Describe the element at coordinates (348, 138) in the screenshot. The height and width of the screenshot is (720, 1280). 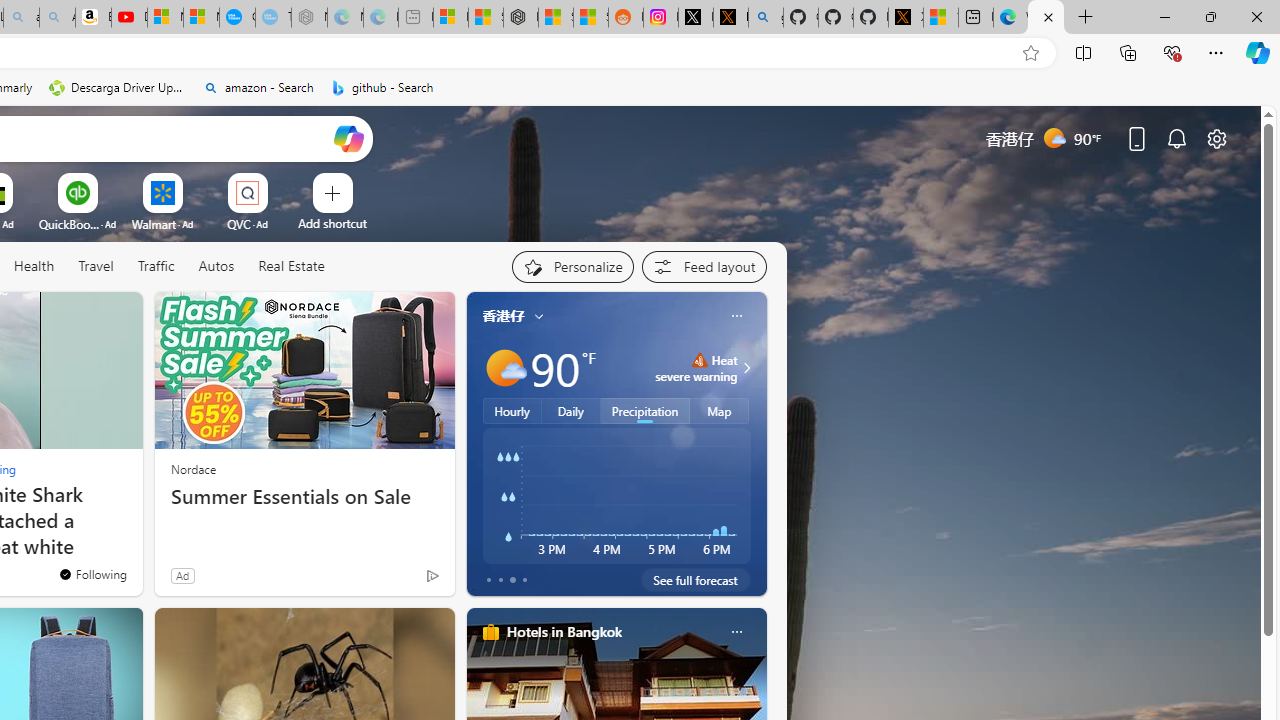
I see `Open Copilot` at that location.